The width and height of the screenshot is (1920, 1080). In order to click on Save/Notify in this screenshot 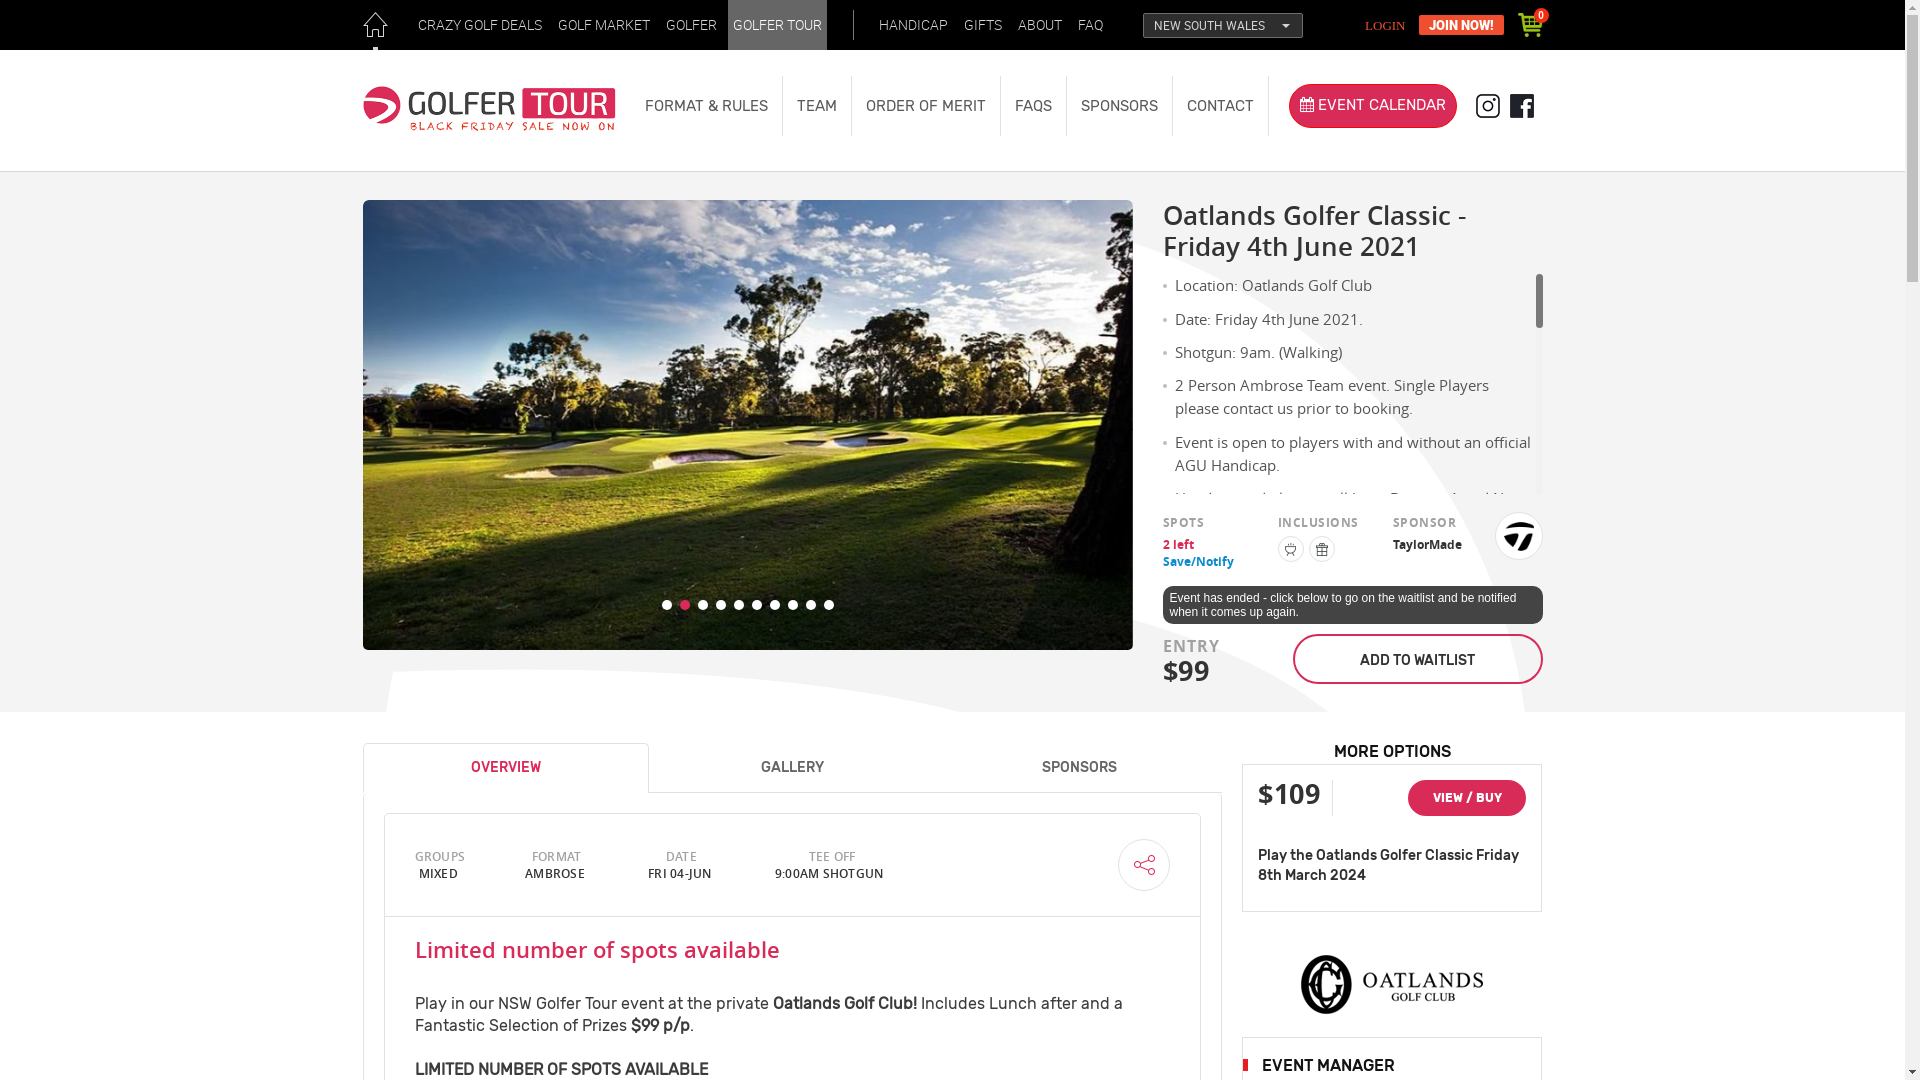, I will do `click(1198, 562)`.